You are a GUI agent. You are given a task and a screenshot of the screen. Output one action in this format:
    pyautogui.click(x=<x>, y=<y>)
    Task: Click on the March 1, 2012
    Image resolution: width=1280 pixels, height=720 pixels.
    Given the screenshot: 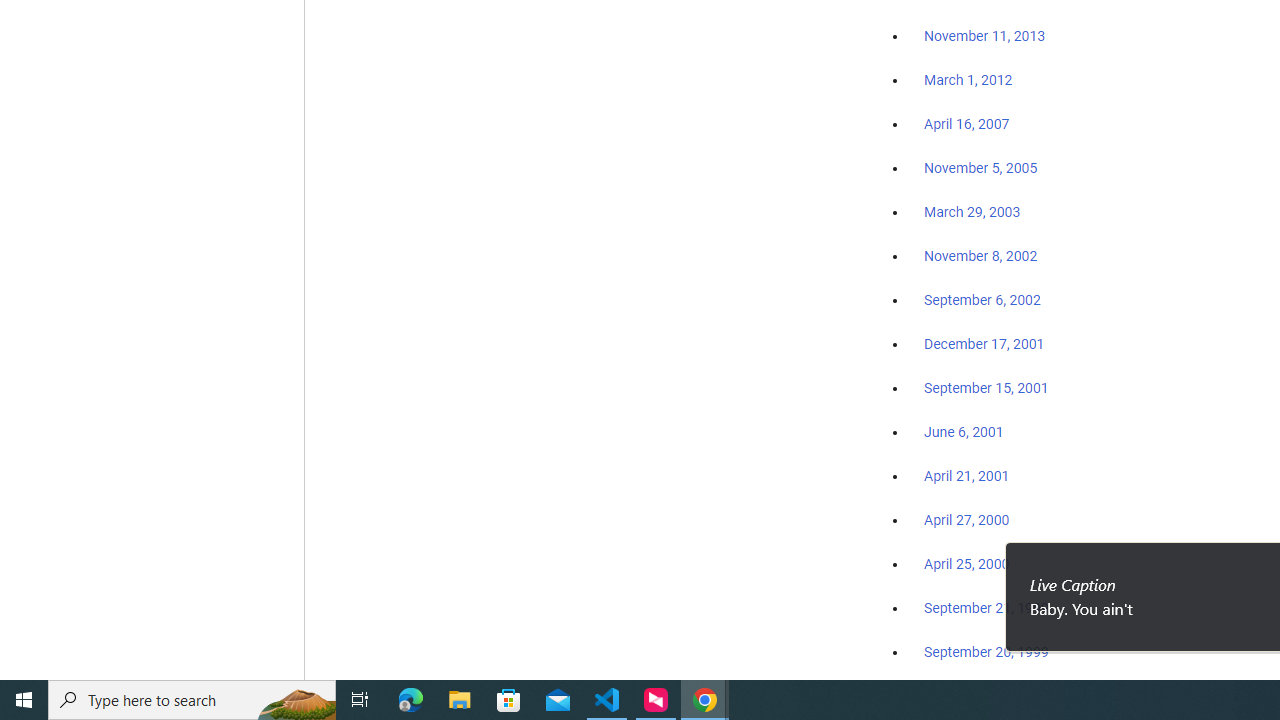 What is the action you would take?
    pyautogui.click(x=968, y=81)
    